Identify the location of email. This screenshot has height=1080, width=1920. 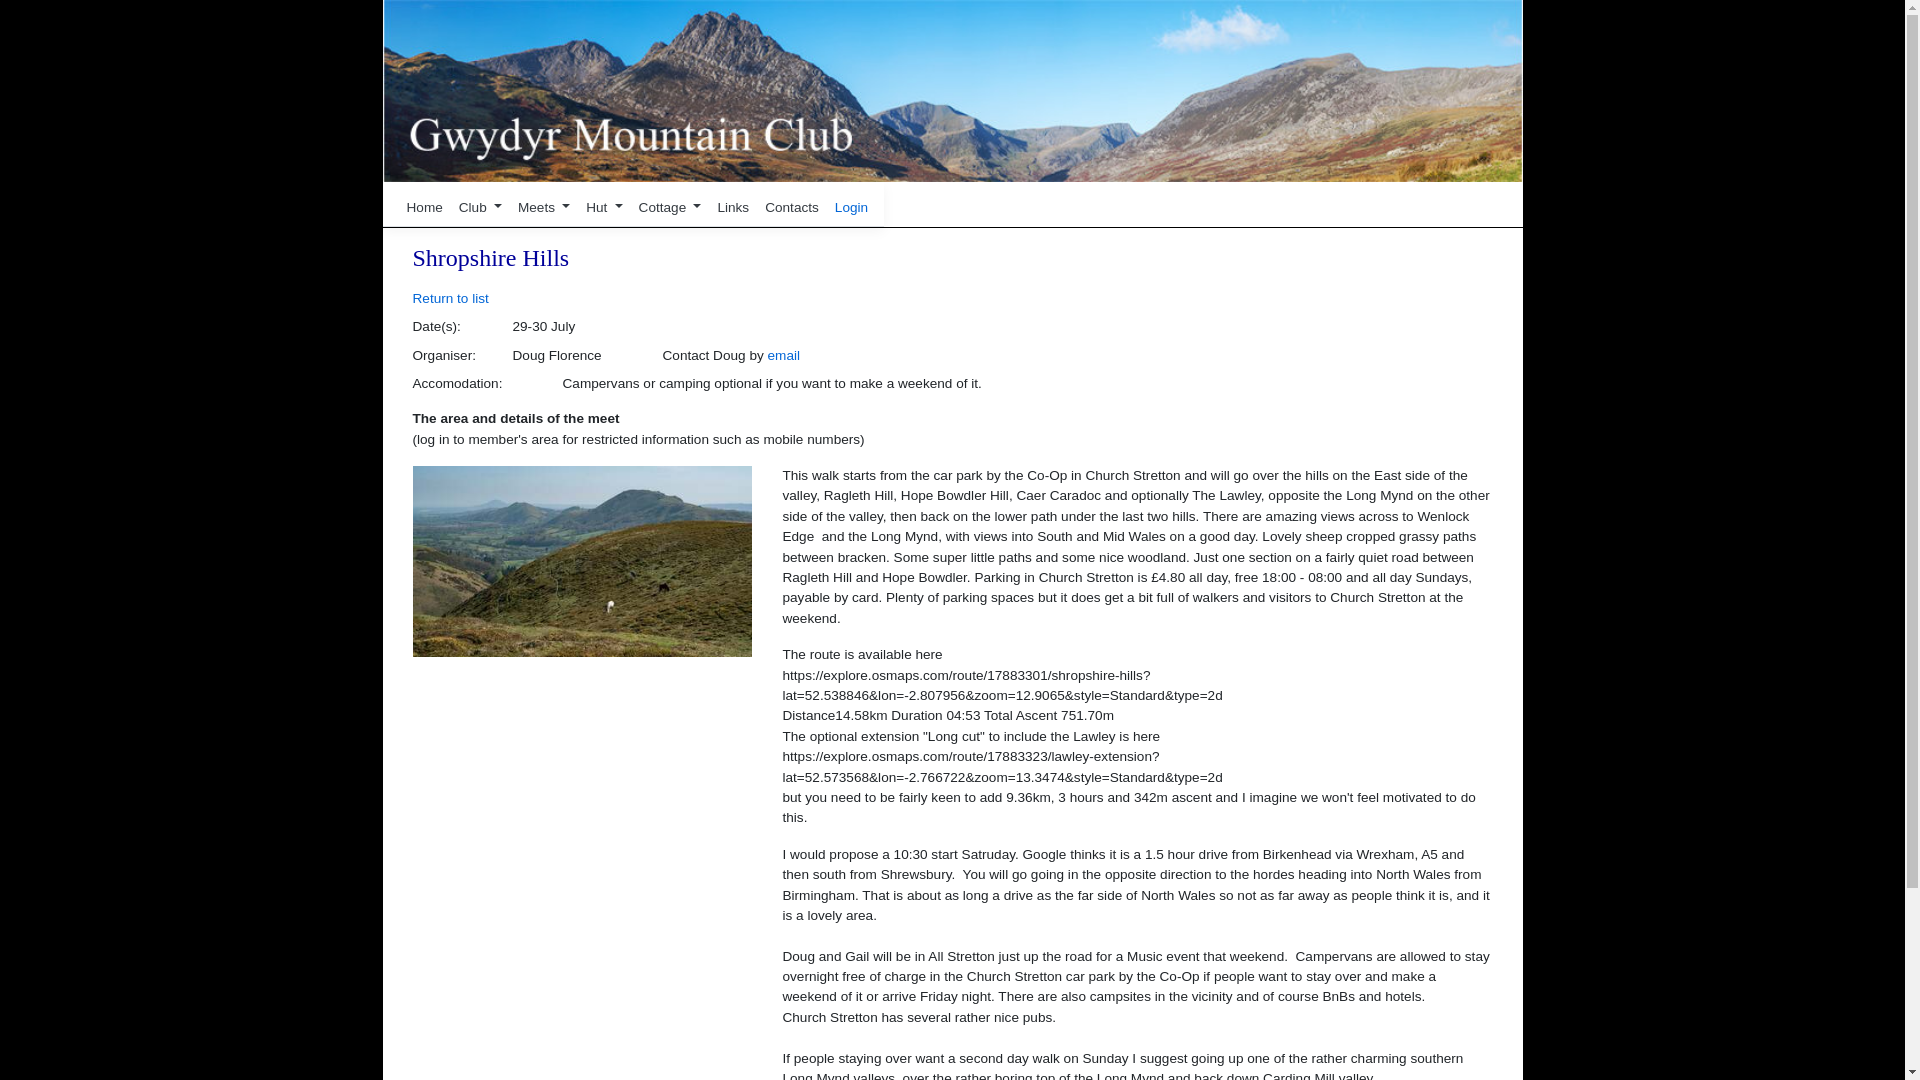
(784, 354).